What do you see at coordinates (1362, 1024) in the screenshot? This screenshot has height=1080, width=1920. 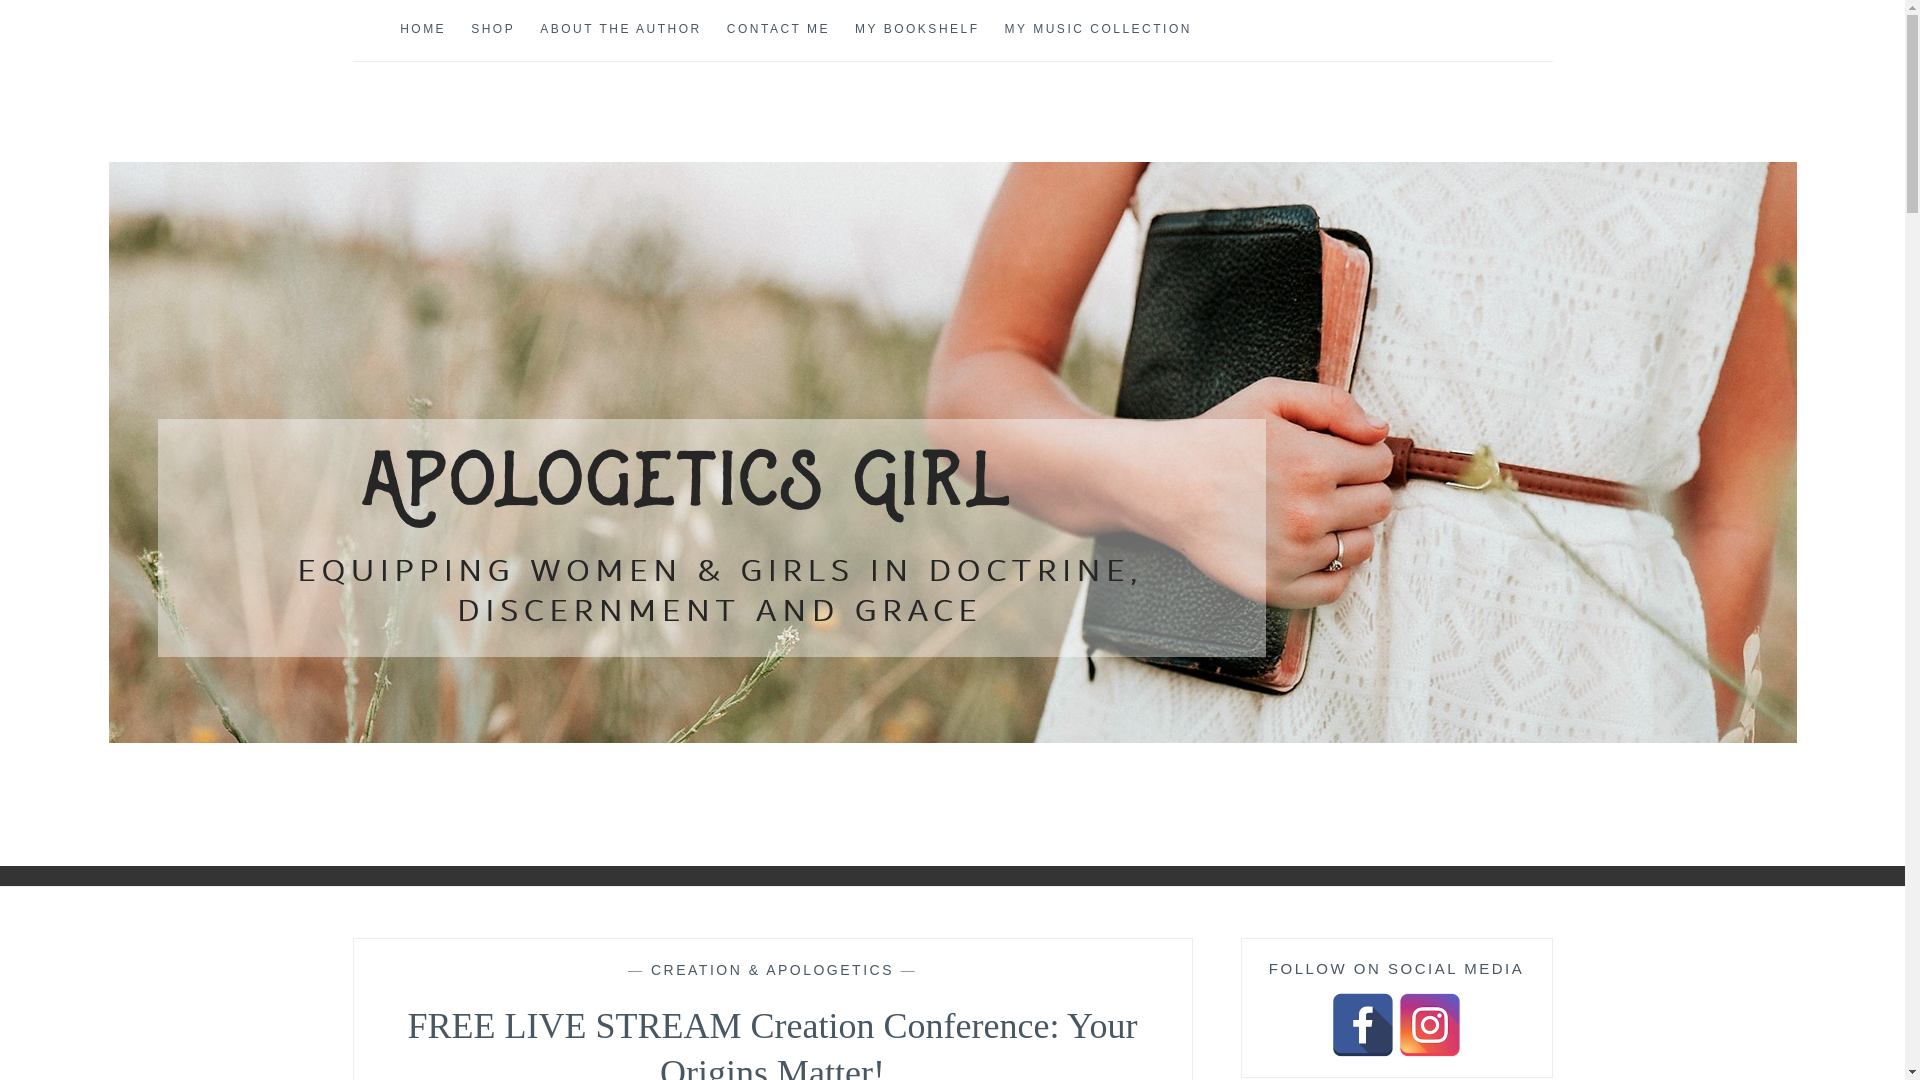 I see `Facebook` at bounding box center [1362, 1024].